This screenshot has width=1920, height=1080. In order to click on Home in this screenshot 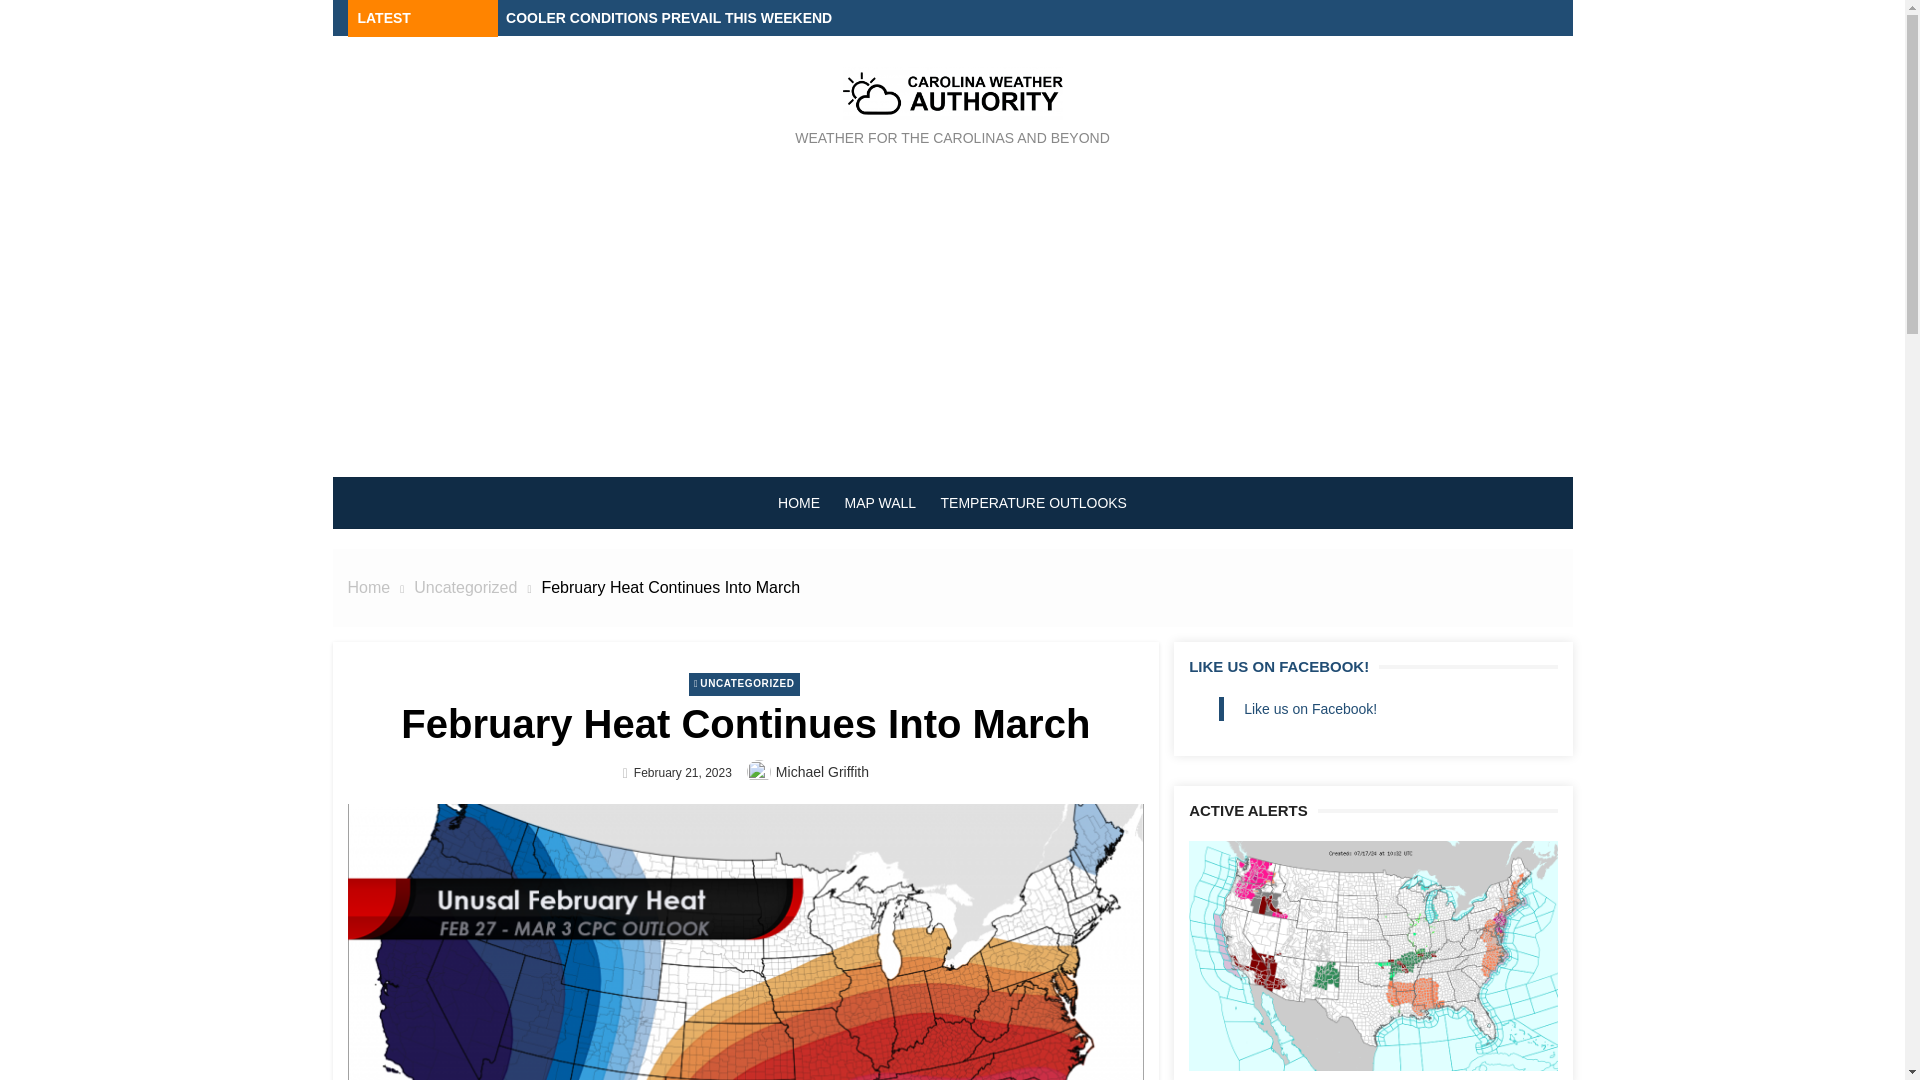, I will do `click(369, 587)`.